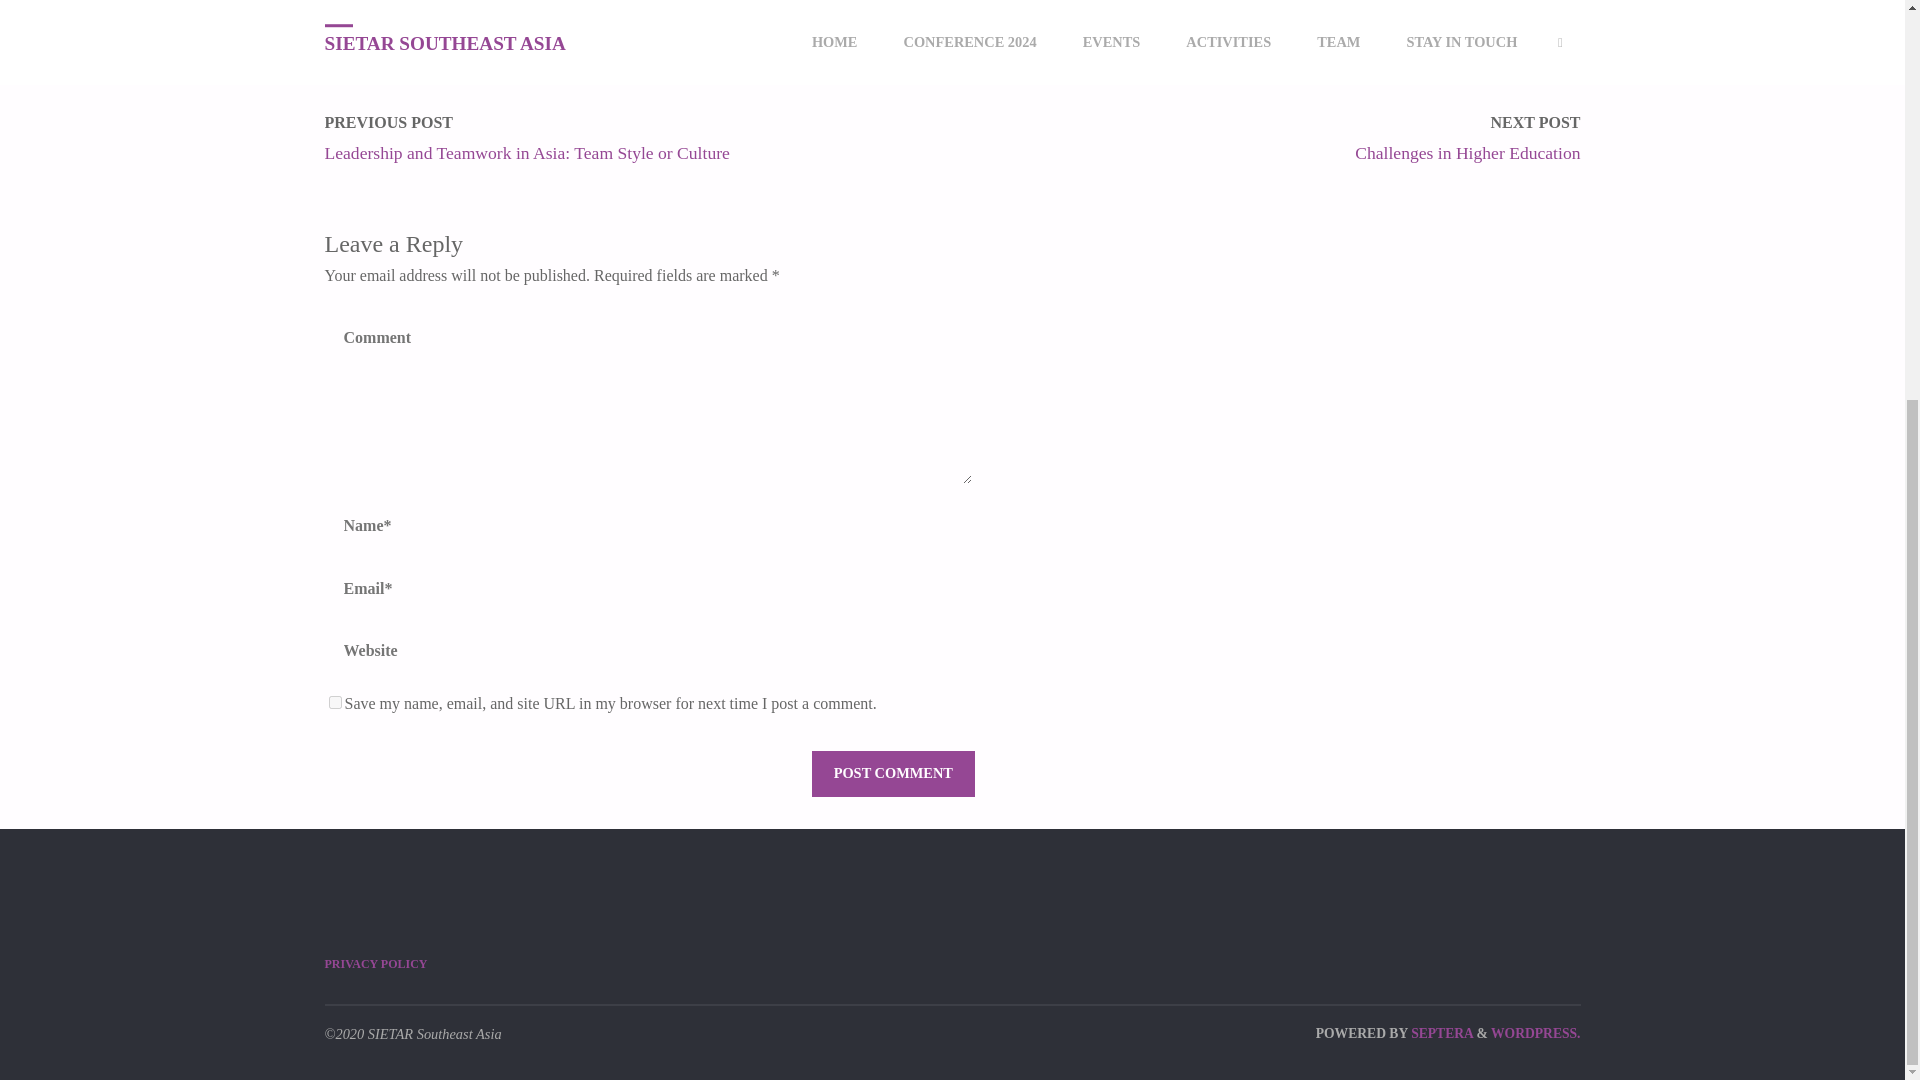  What do you see at coordinates (1536, 1034) in the screenshot?
I see `WORDPRESS.` at bounding box center [1536, 1034].